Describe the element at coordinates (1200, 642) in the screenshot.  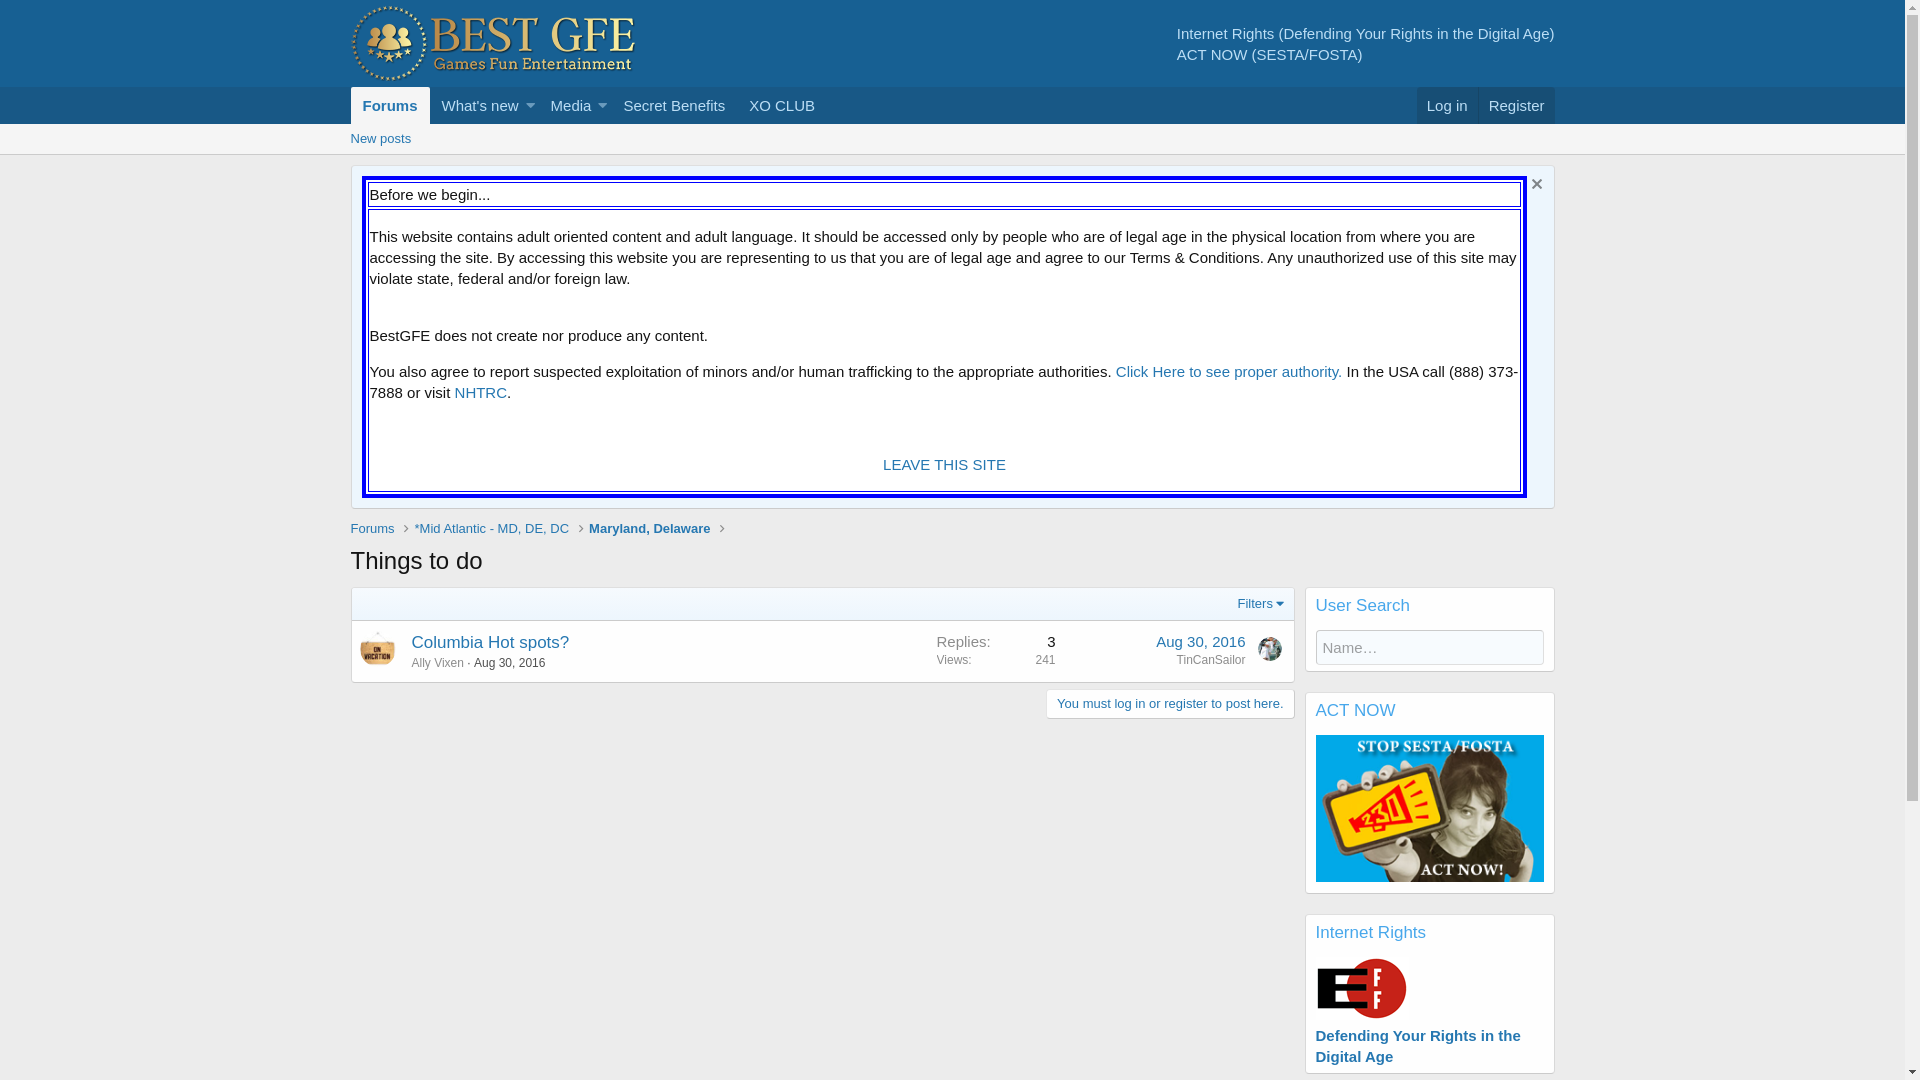
I see `Aug 30, 2016` at that location.